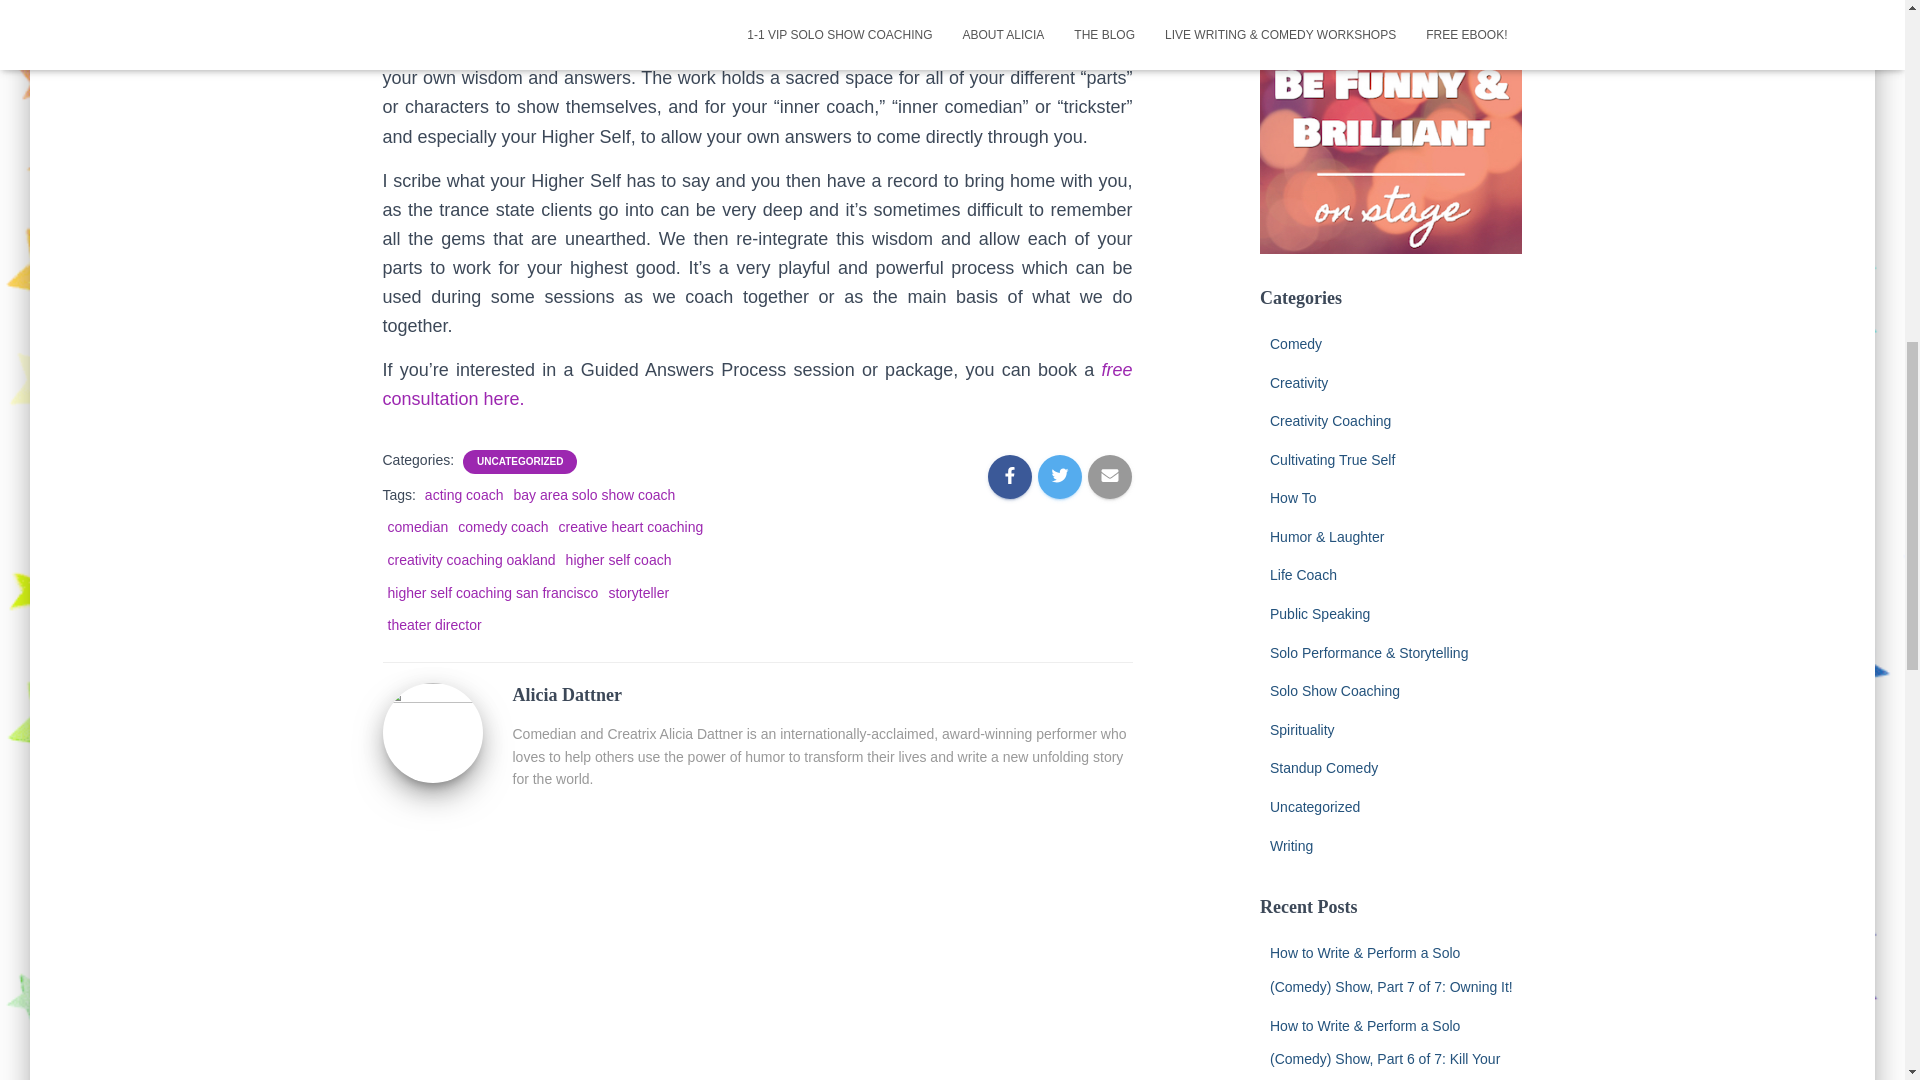 The width and height of the screenshot is (1920, 1080). Describe the element at coordinates (1324, 768) in the screenshot. I see `Standup Comedy` at that location.